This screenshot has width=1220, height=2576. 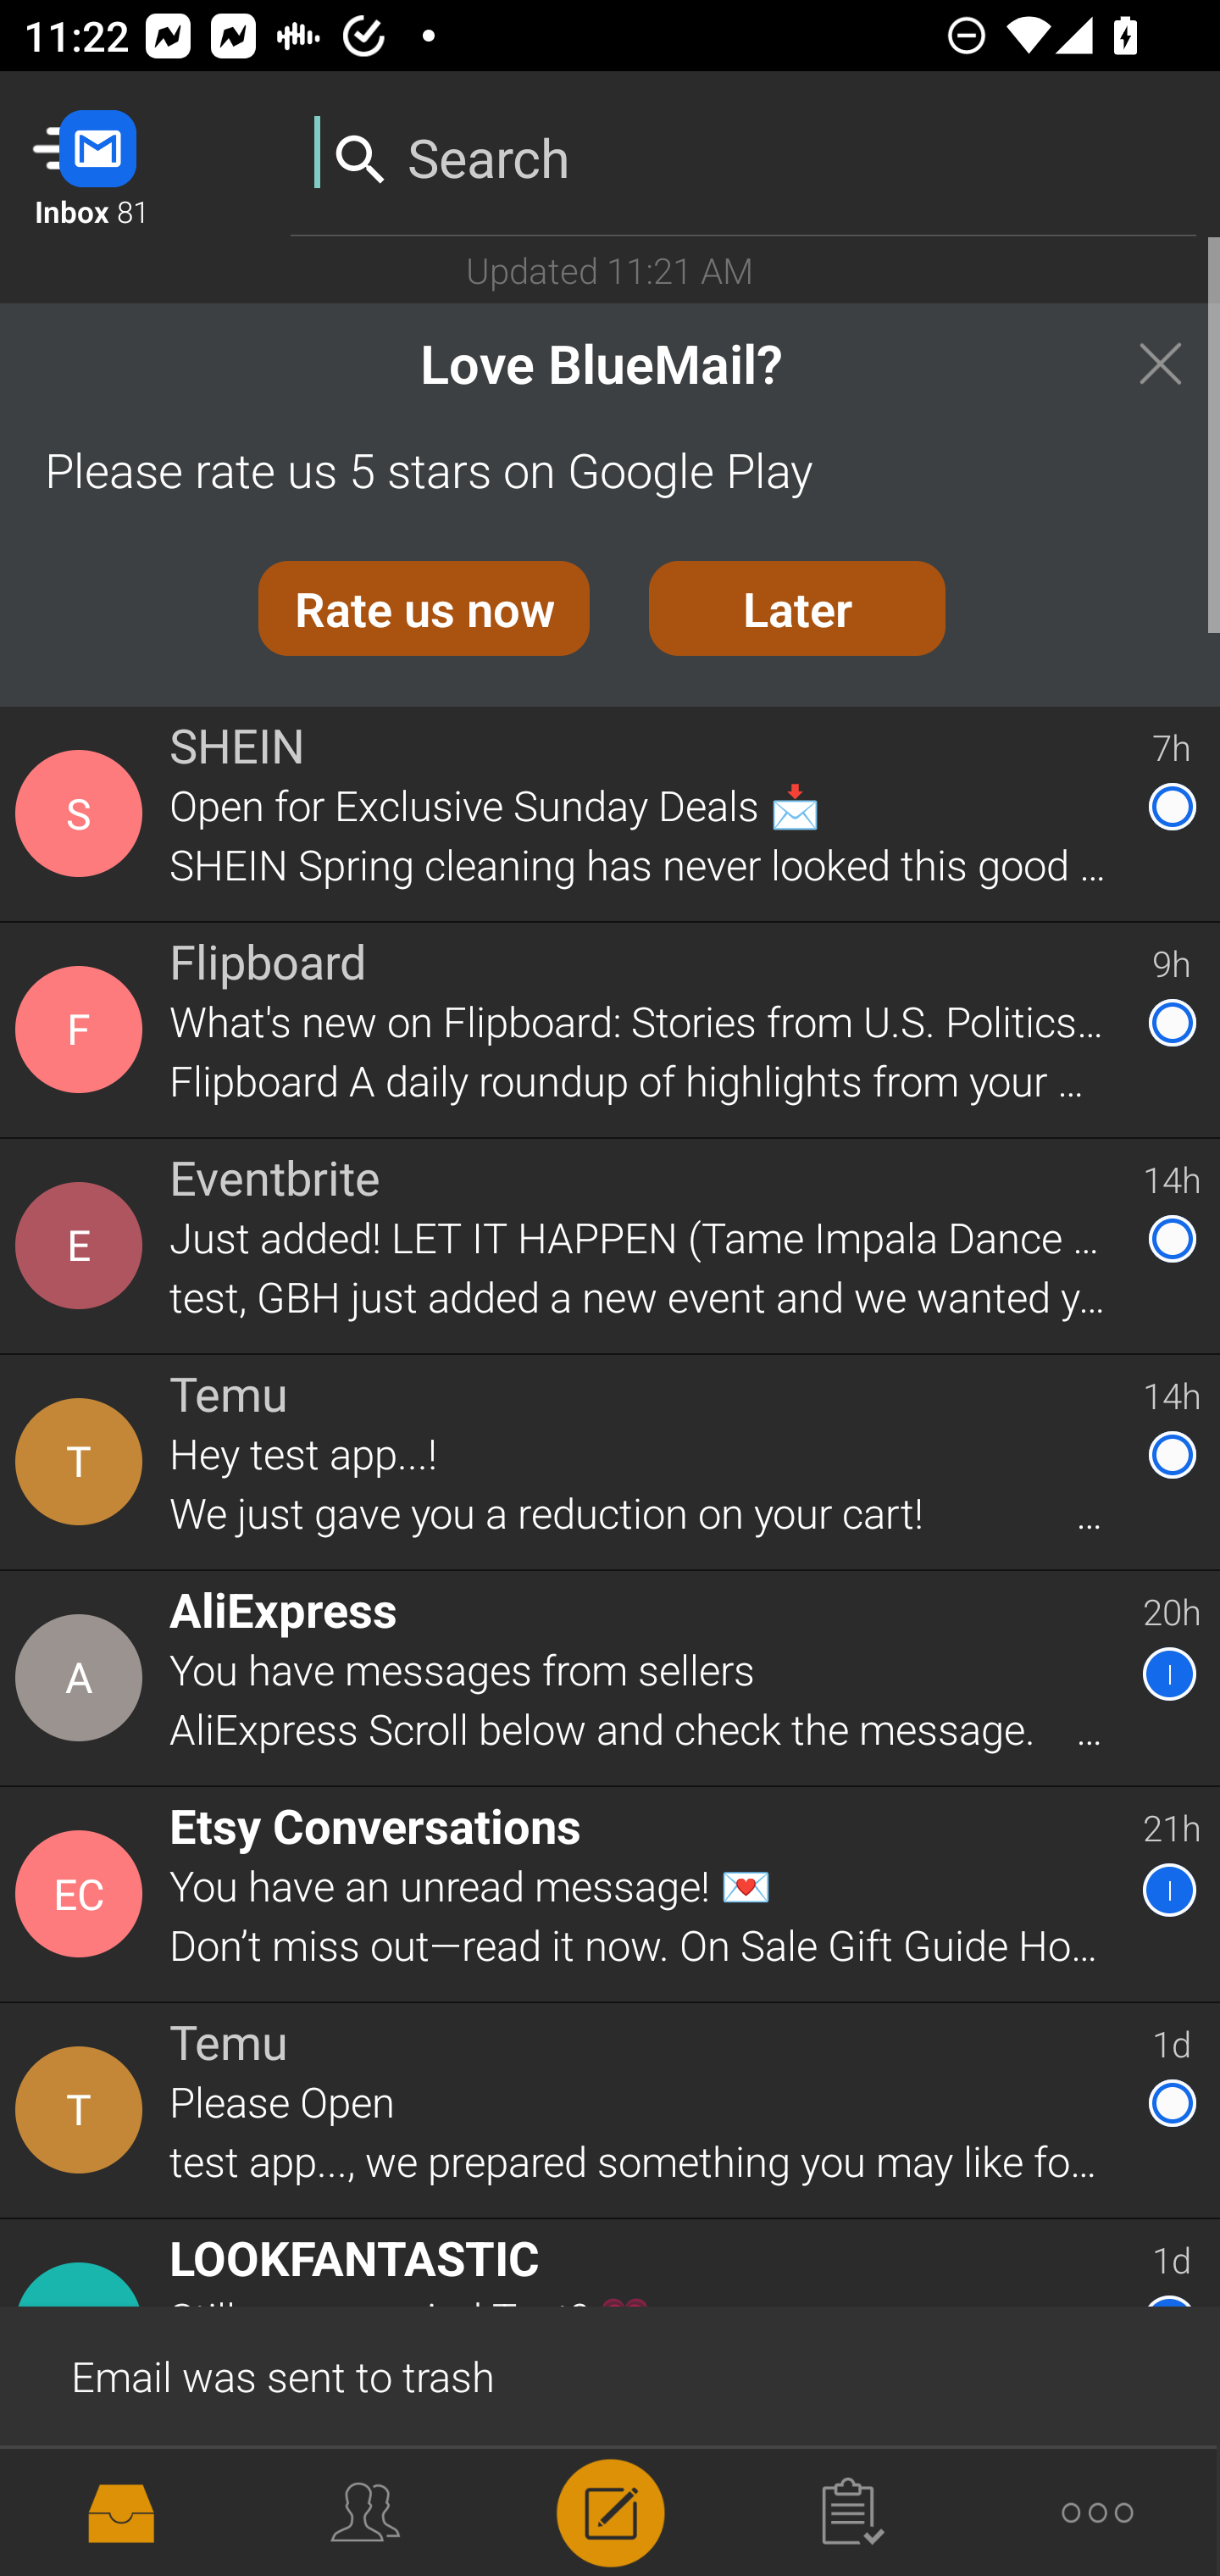 I want to click on Contact Details, so click(x=83, y=1246).